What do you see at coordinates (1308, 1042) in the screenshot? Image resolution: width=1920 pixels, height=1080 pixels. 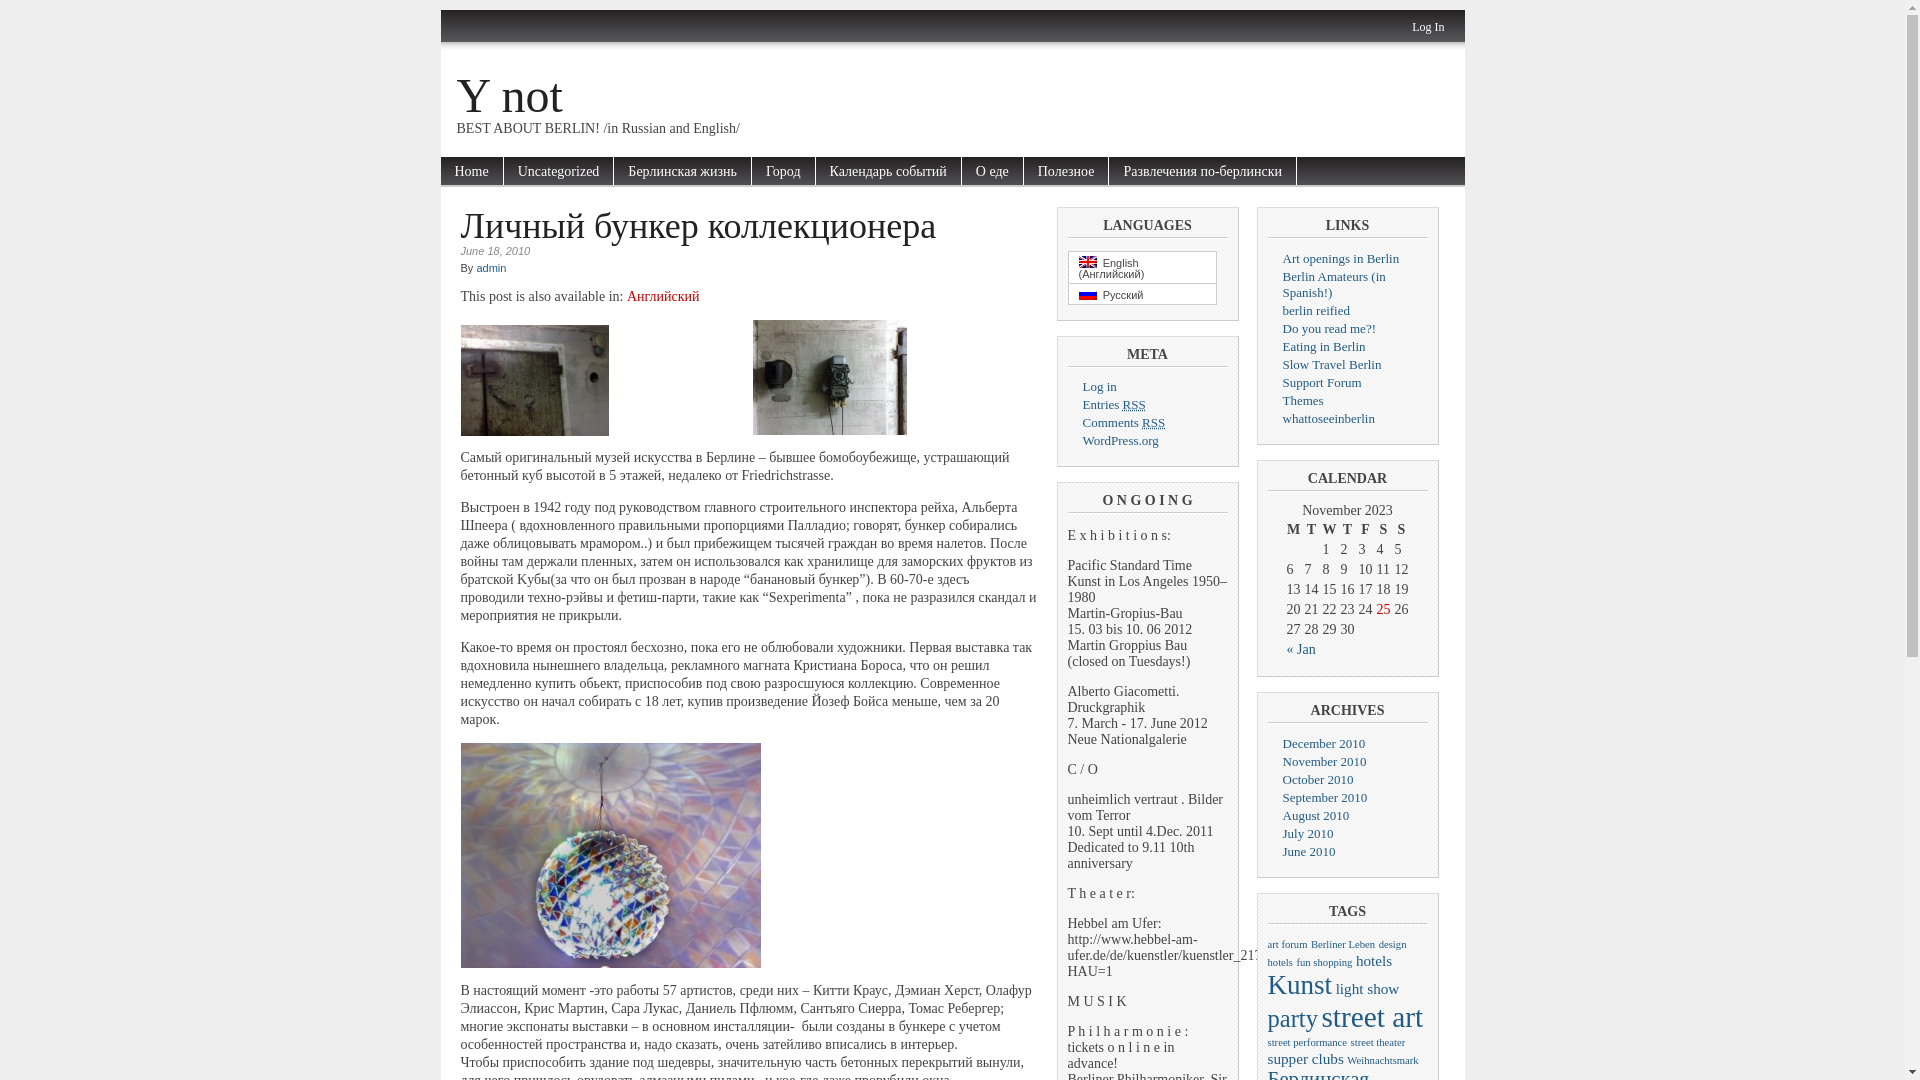 I see `street performance` at bounding box center [1308, 1042].